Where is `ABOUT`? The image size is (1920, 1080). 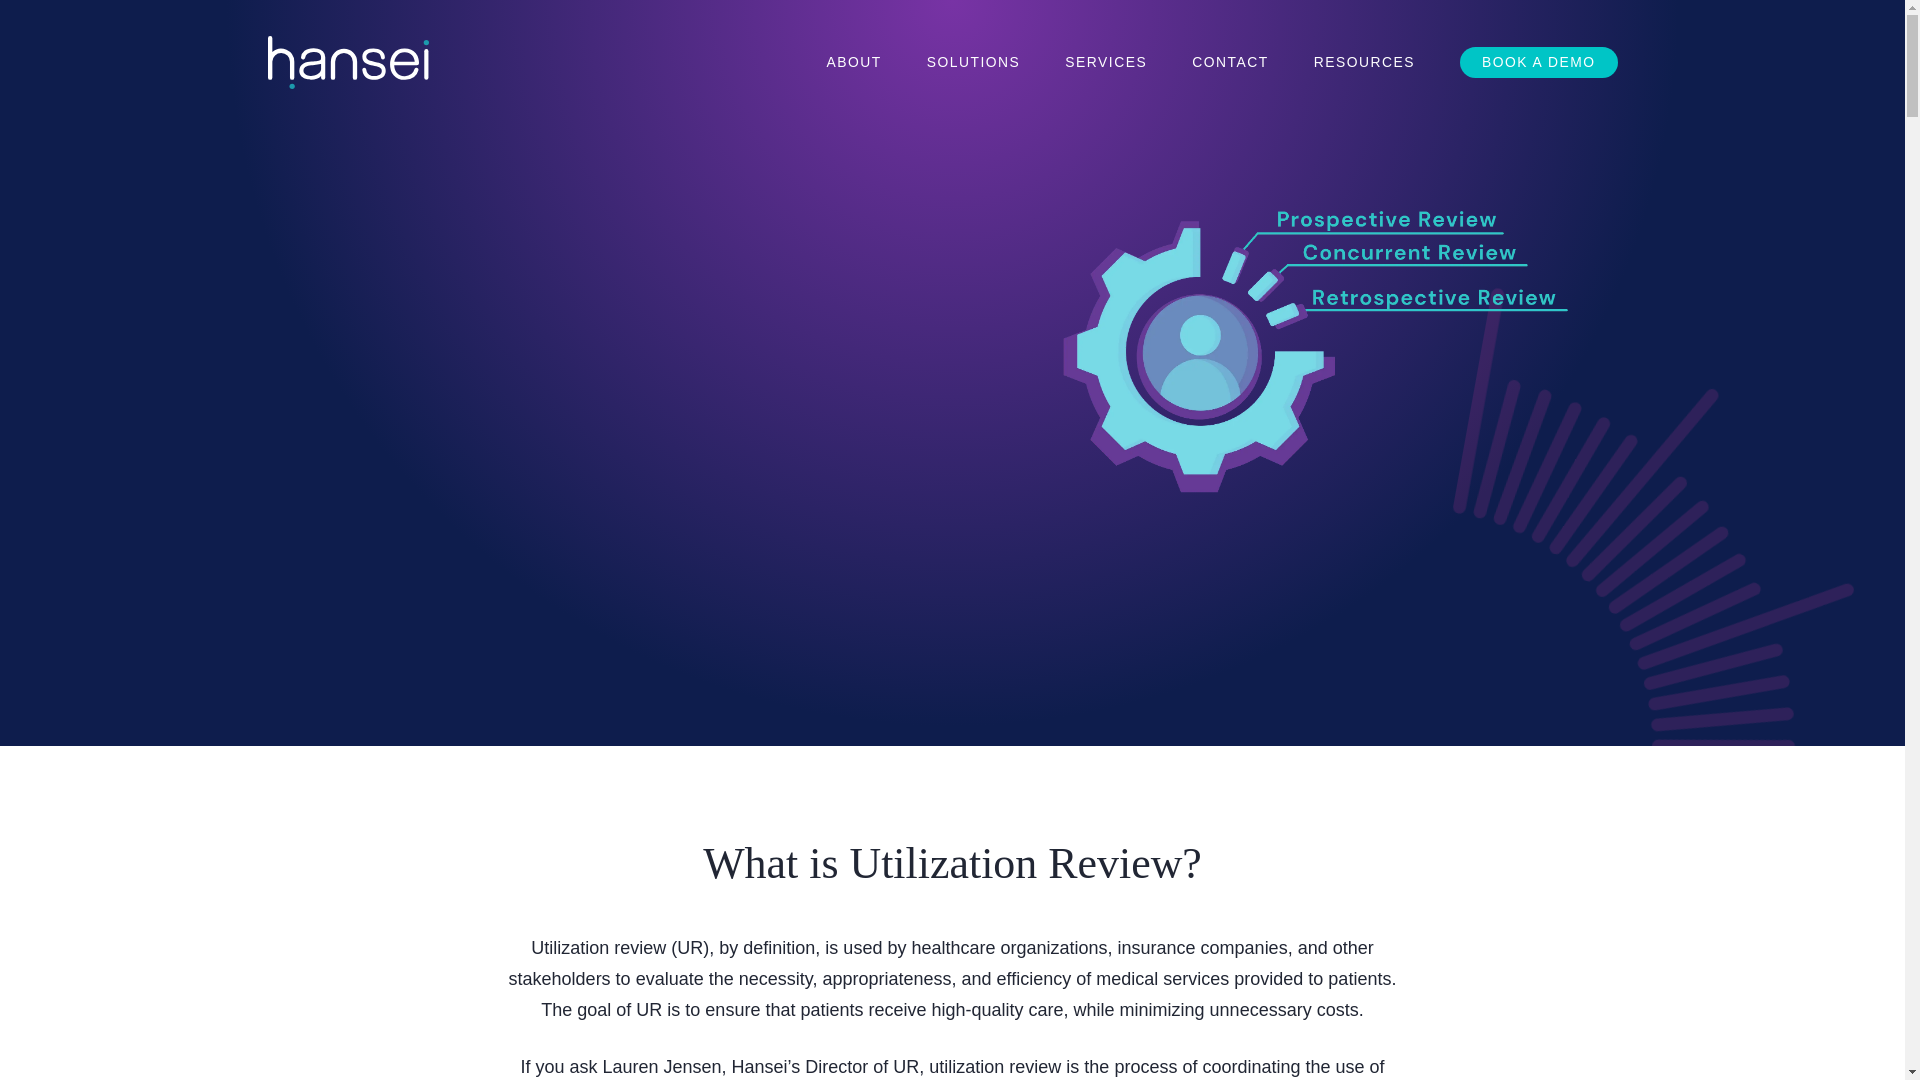
ABOUT is located at coordinates (853, 62).